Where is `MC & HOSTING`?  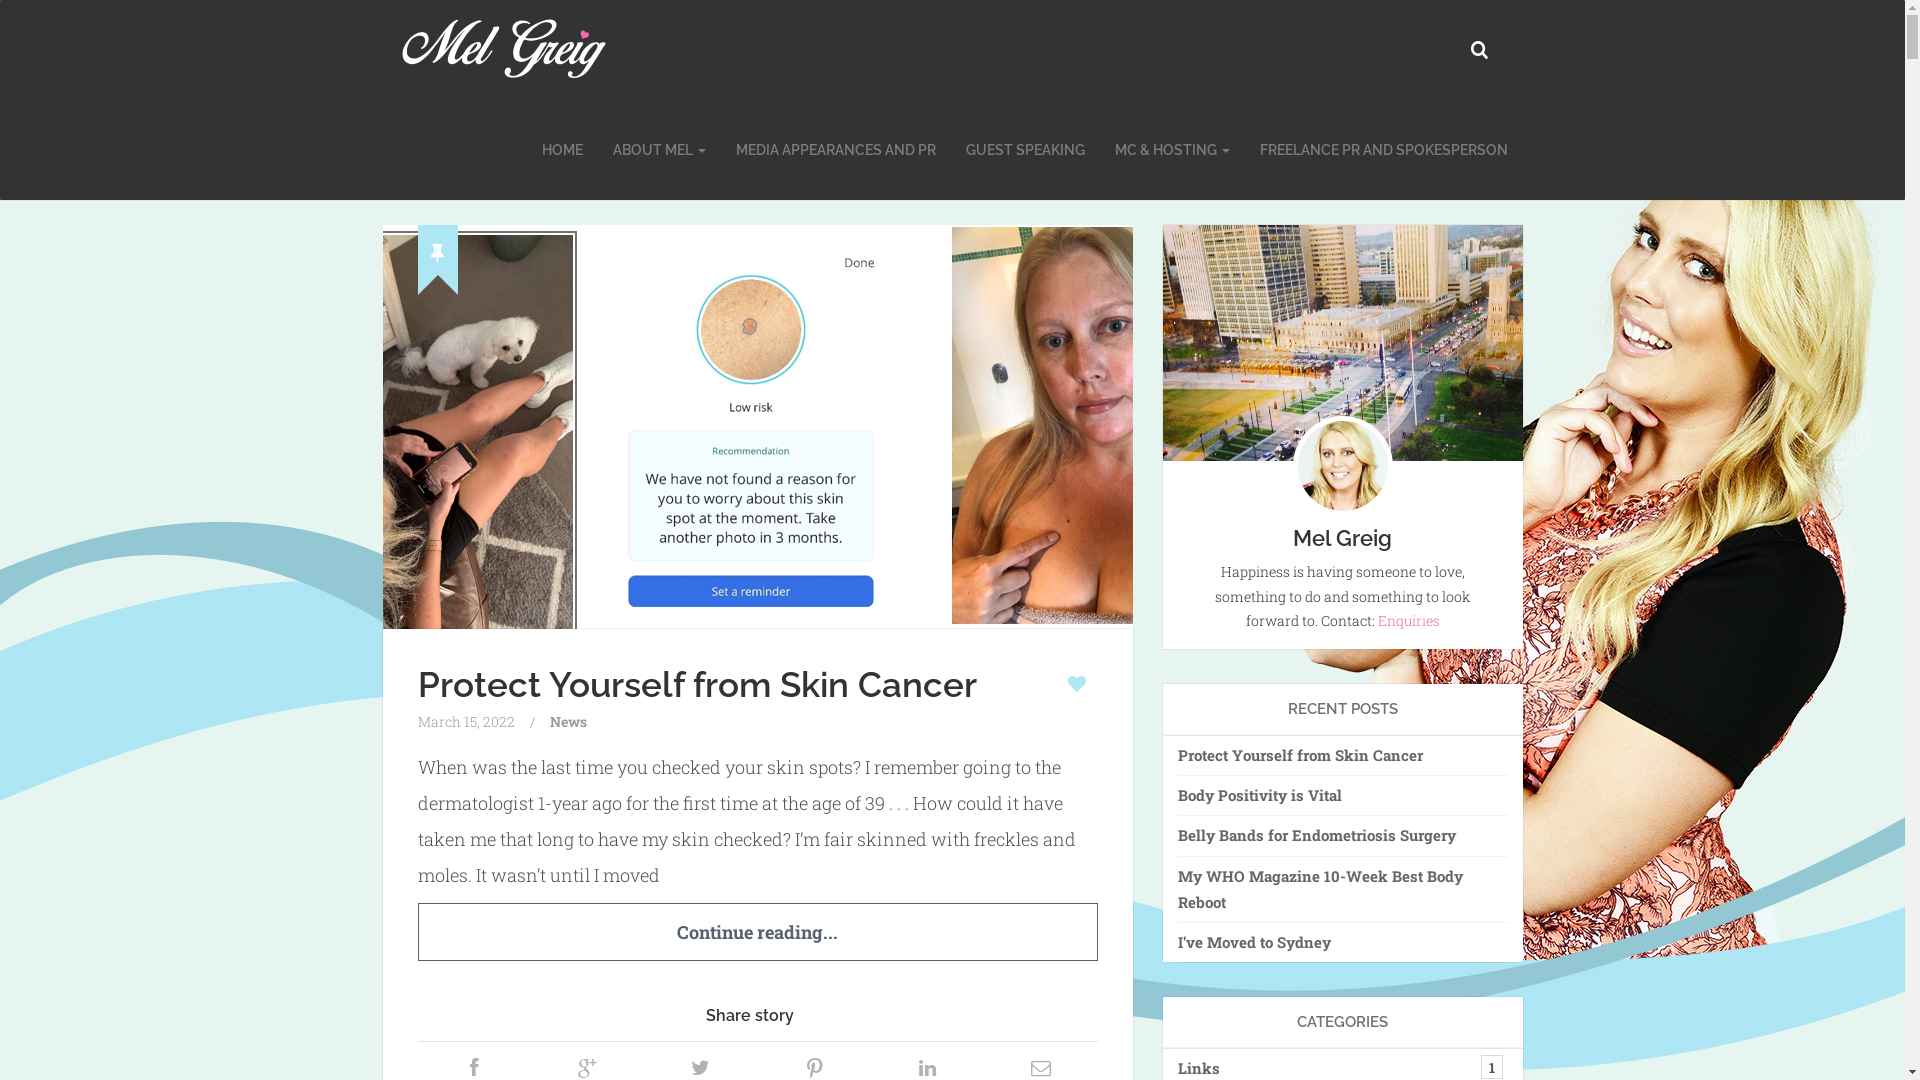
MC & HOSTING is located at coordinates (1172, 150).